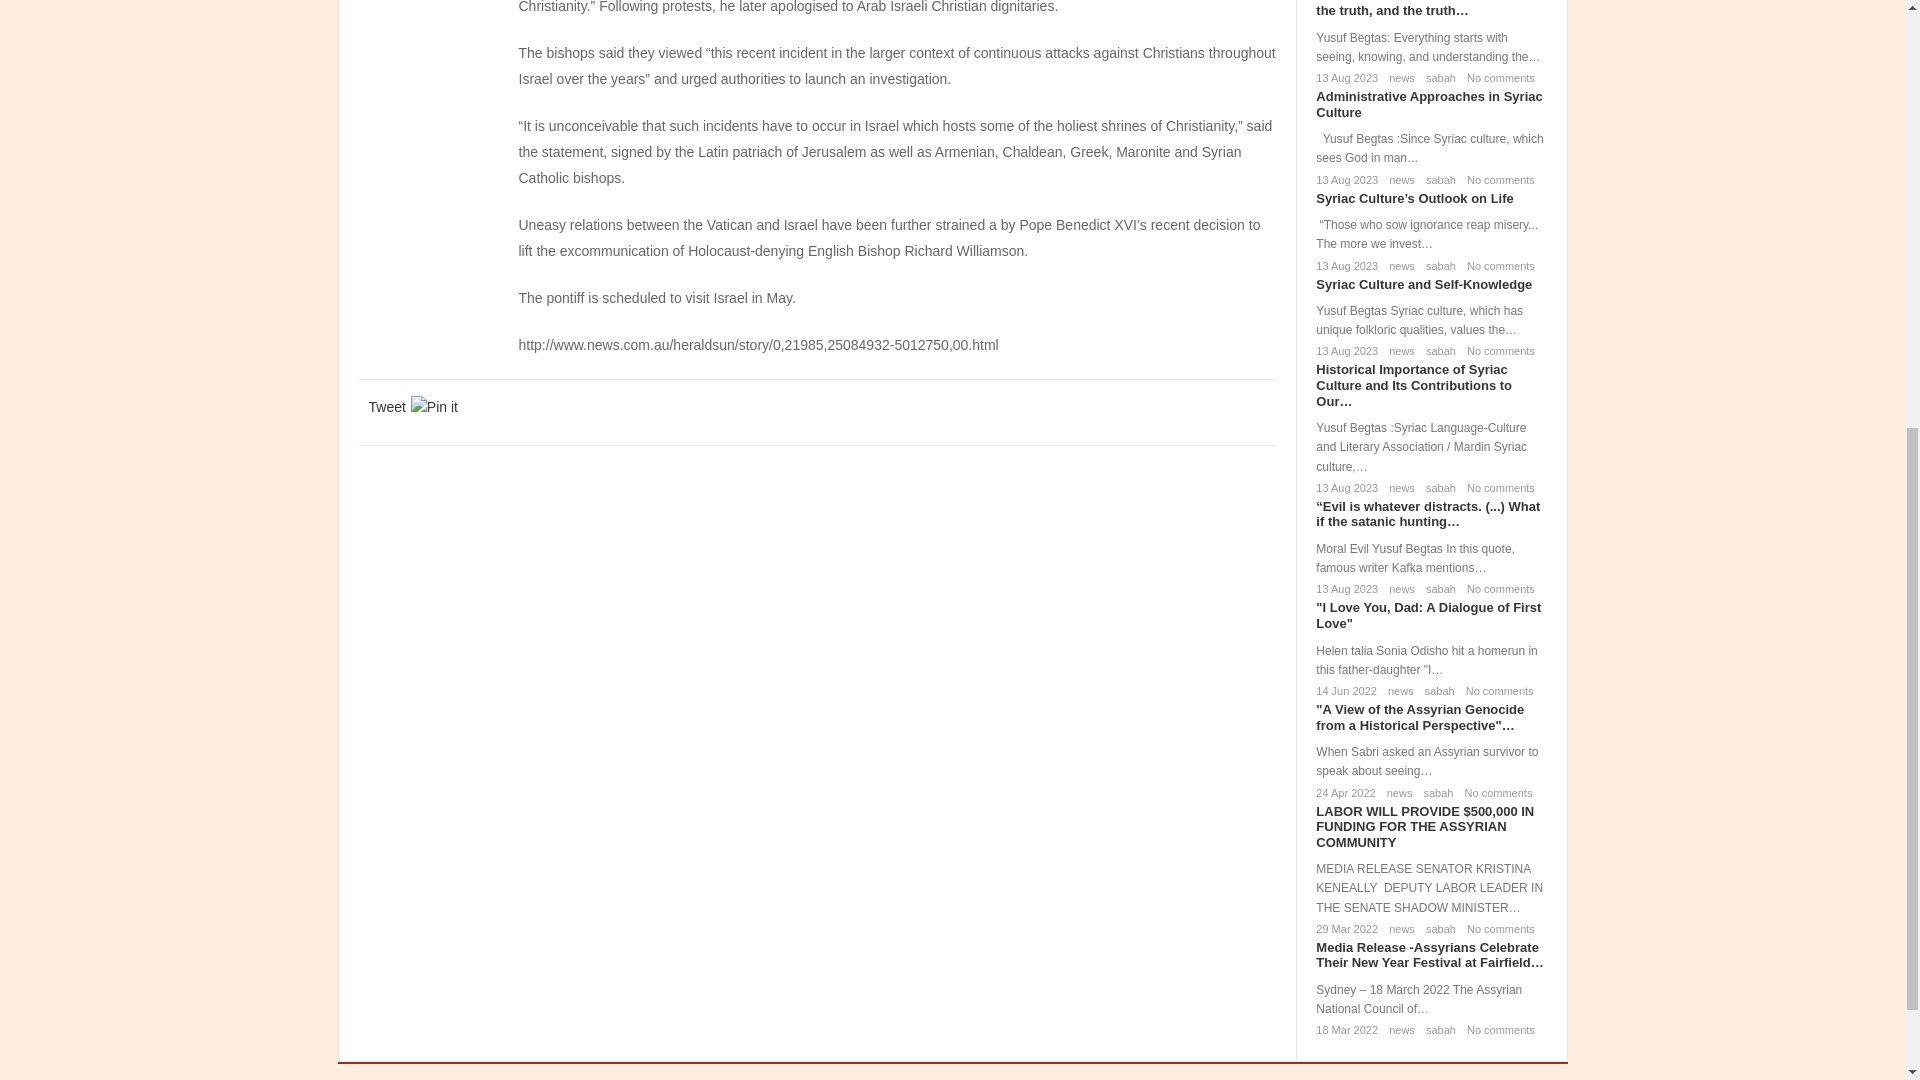 The height and width of the screenshot is (1080, 1920). Describe the element at coordinates (1428, 615) in the screenshot. I see `I Love You, Dad: A Dialogue of First Love` at that location.